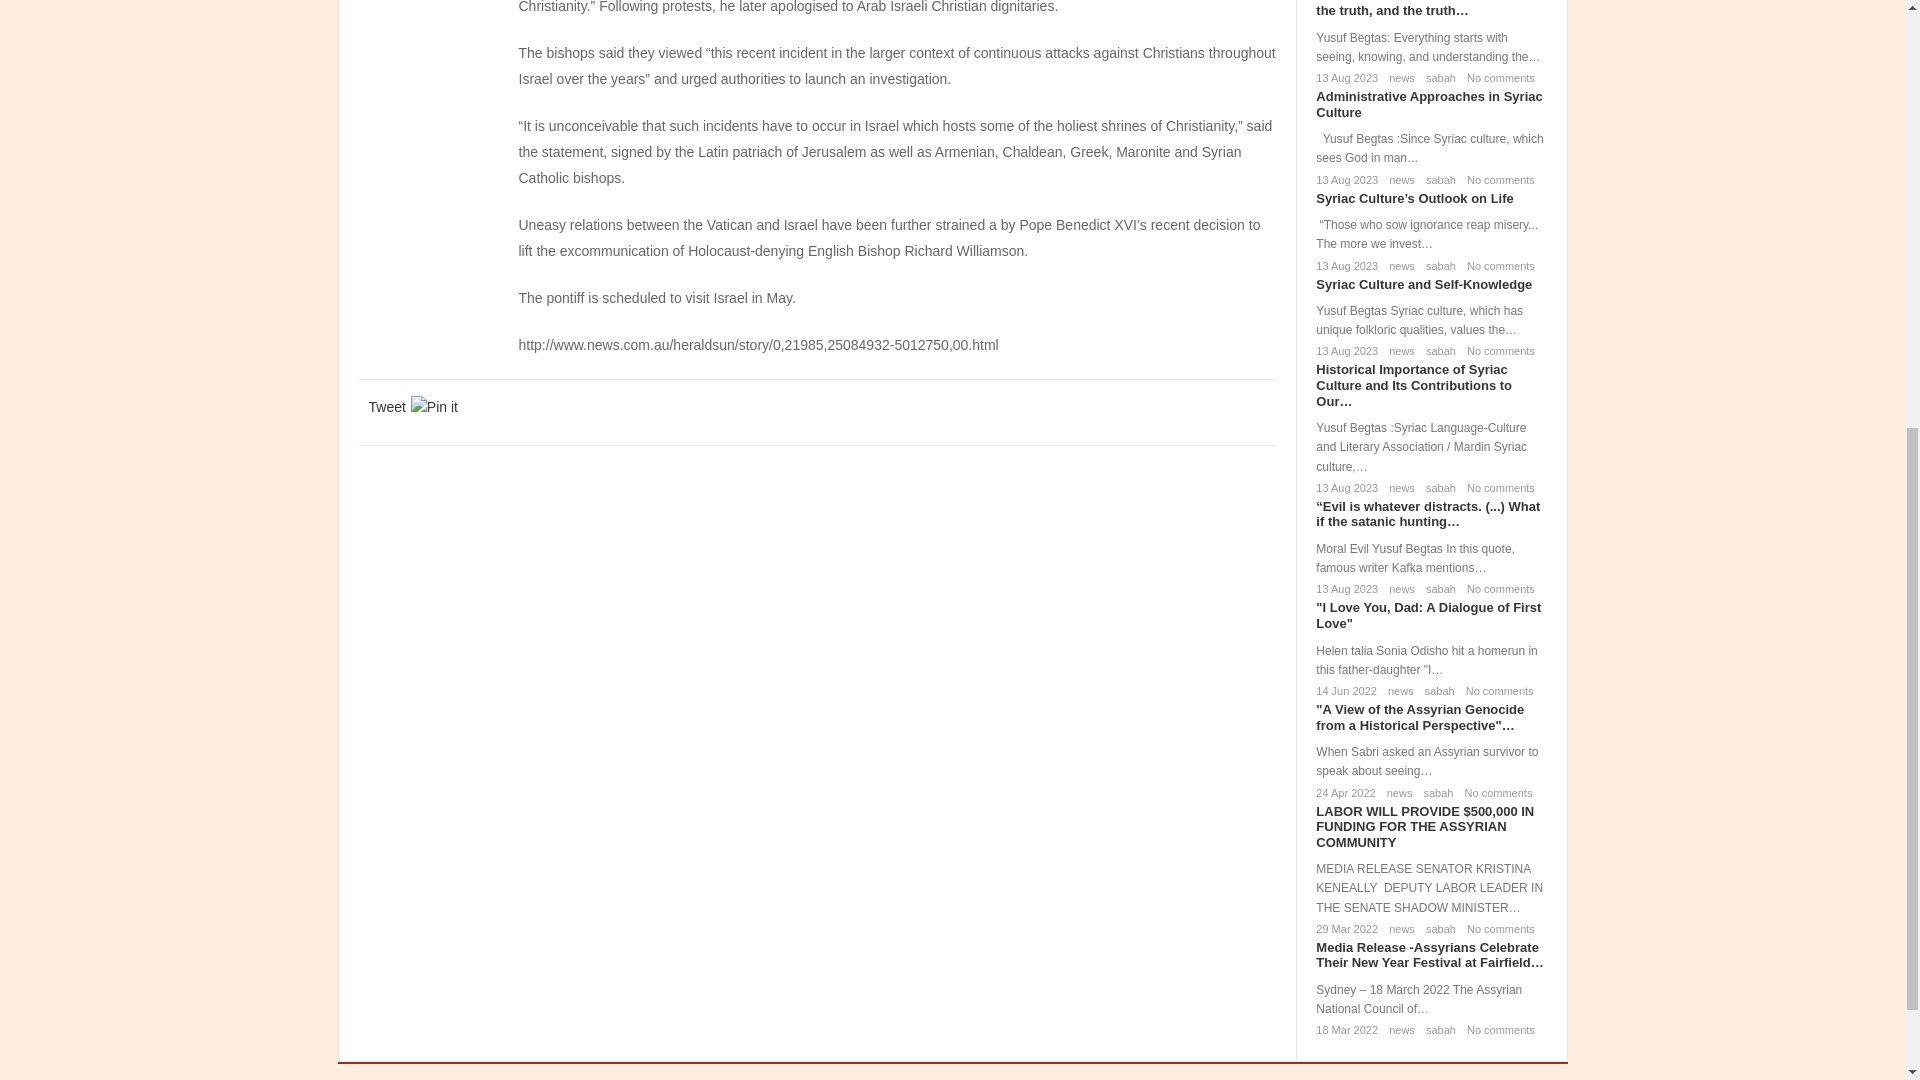 The height and width of the screenshot is (1080, 1920). Describe the element at coordinates (1428, 615) in the screenshot. I see `I Love You, Dad: A Dialogue of First Love` at that location.